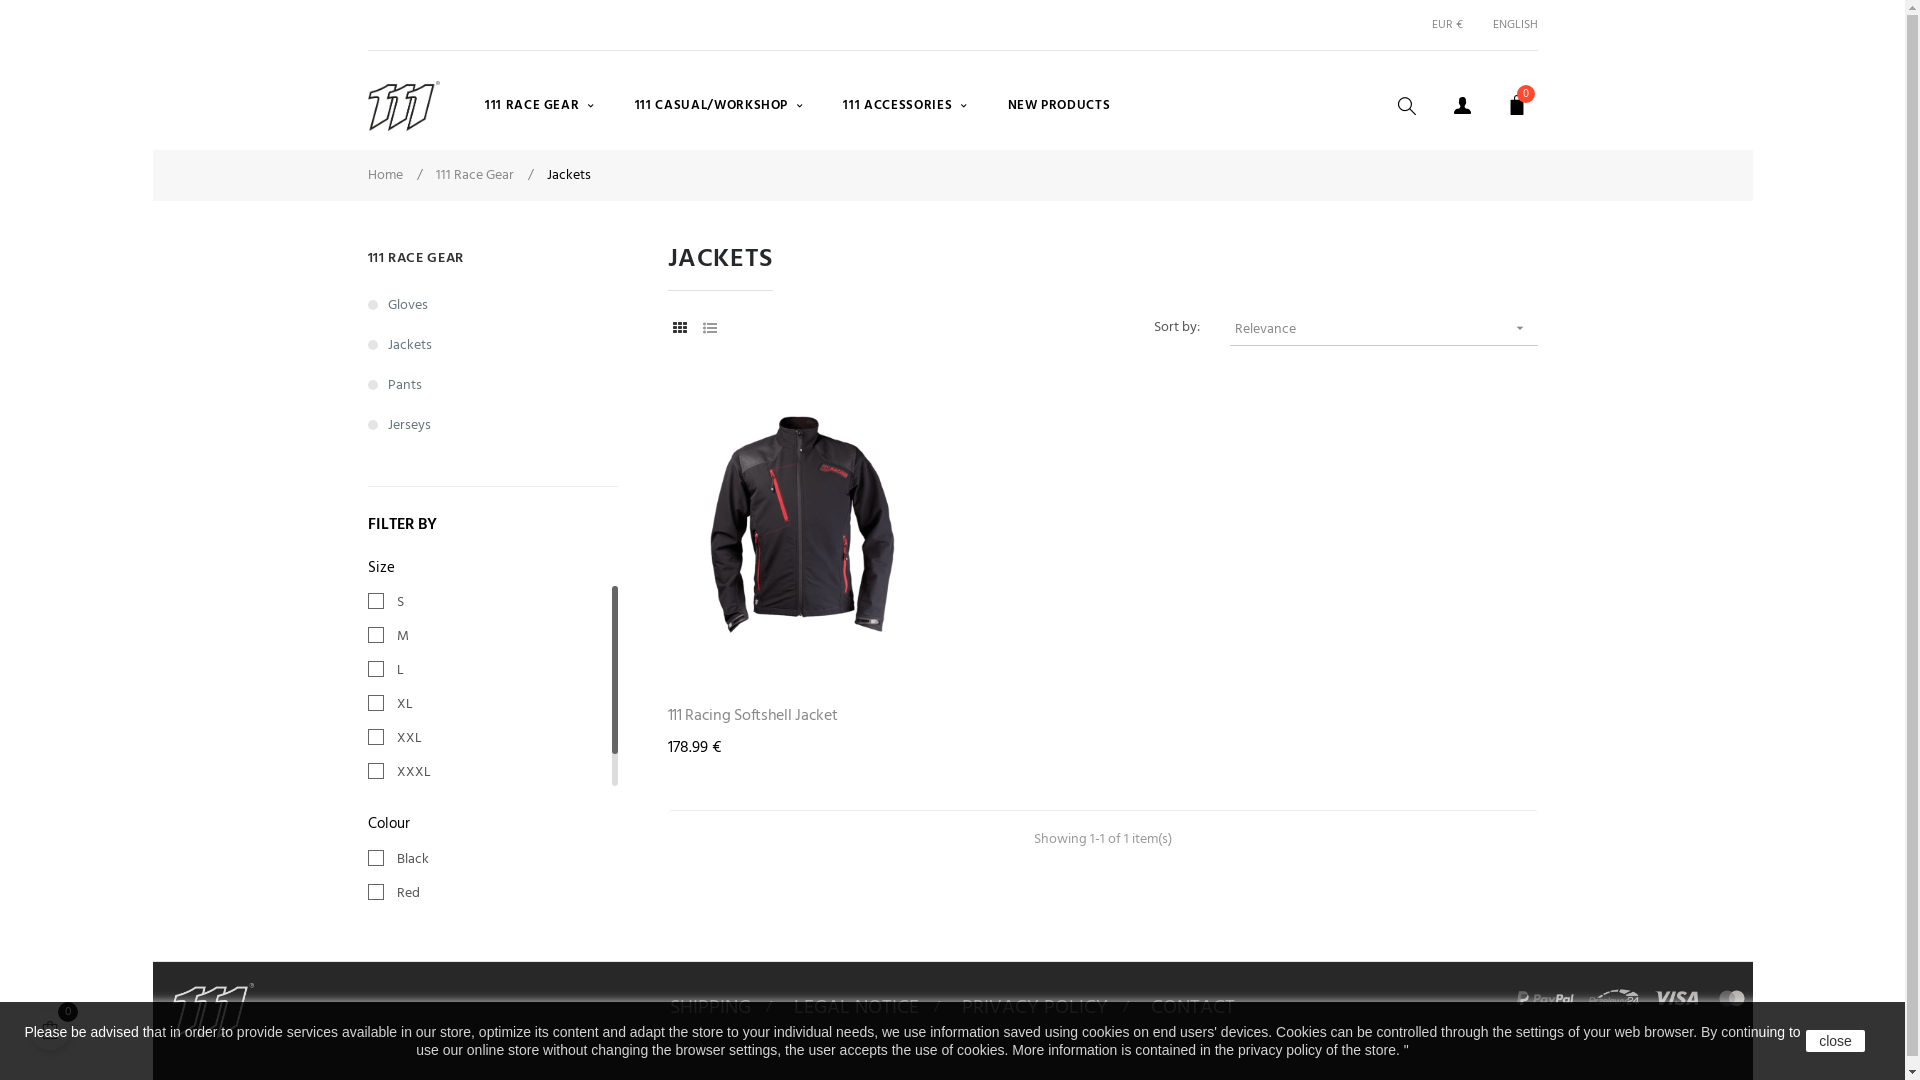 This screenshot has width=1920, height=1080. Describe the element at coordinates (568, 176) in the screenshot. I see `Jackets` at that location.